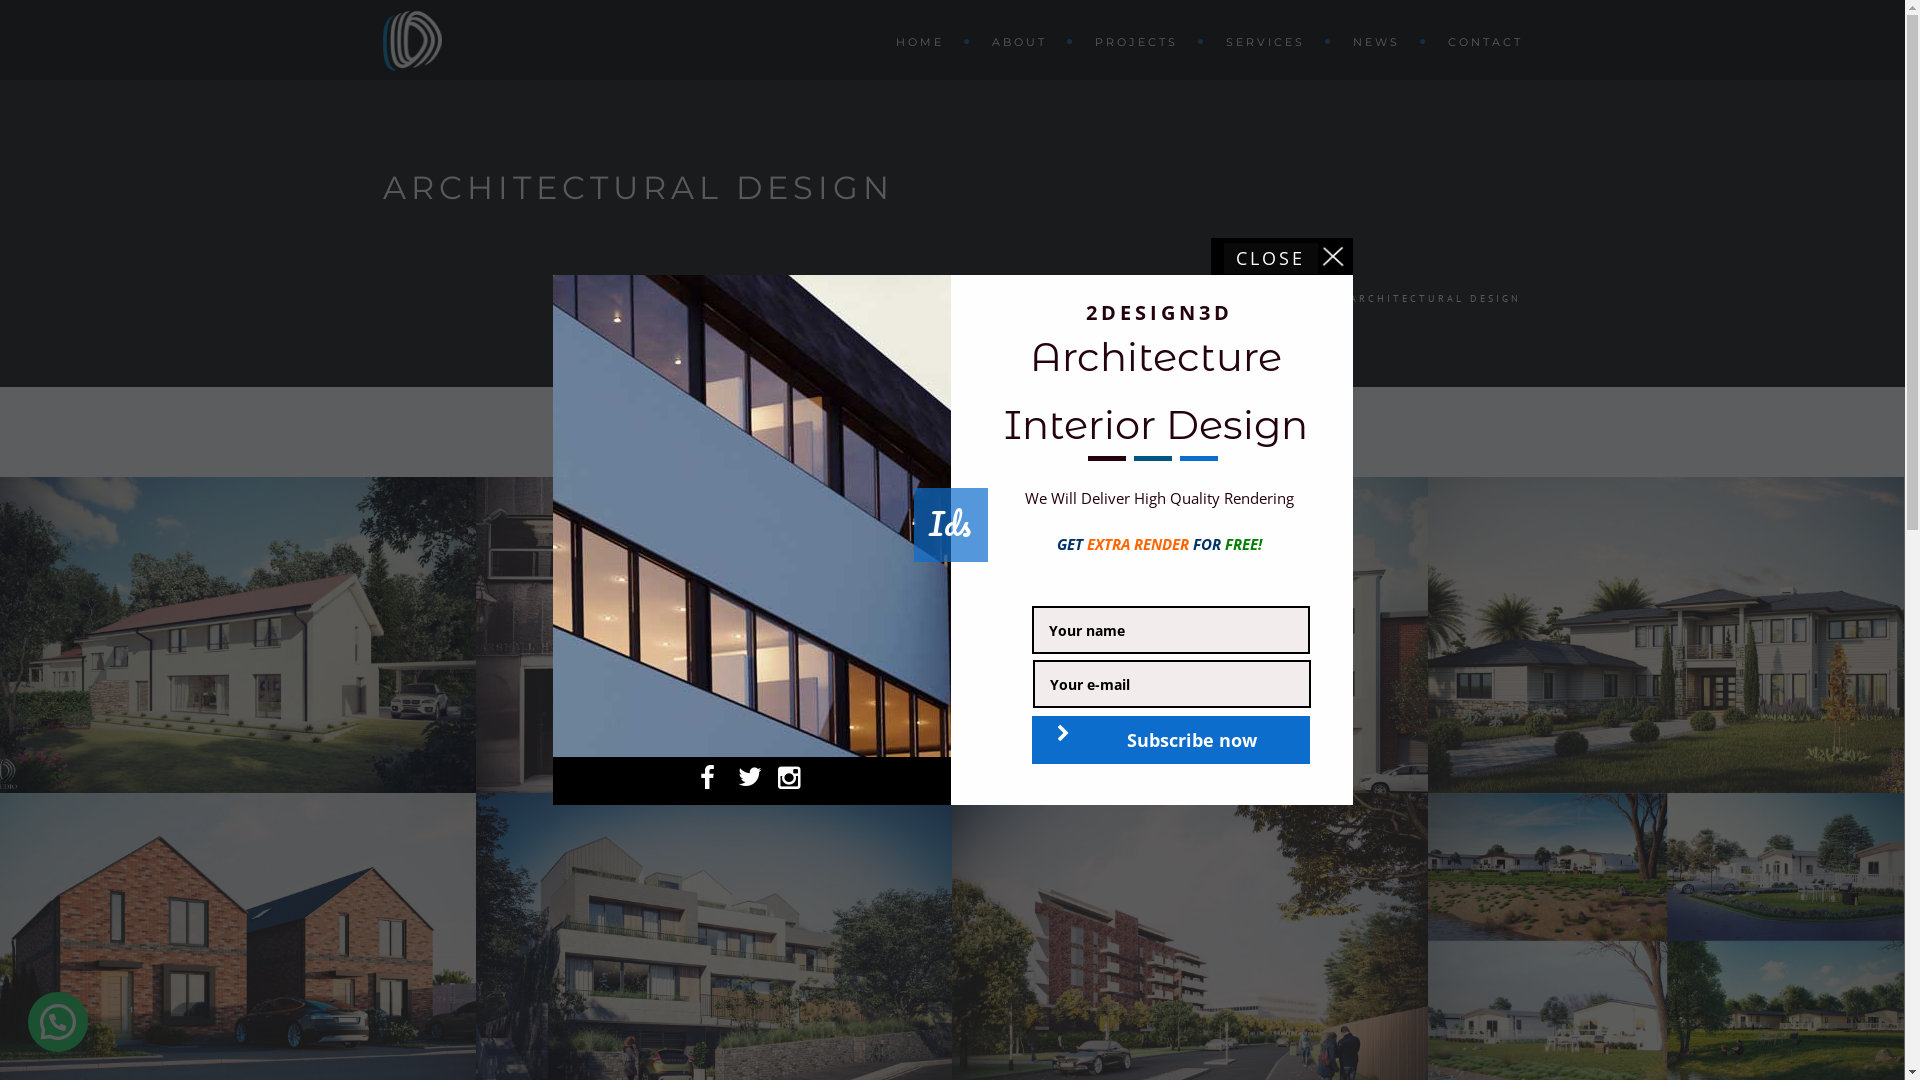 This screenshot has height=1080, width=1920. What do you see at coordinates (714, 636) in the screenshot?
I see `836-CrolCo-London-Bridge` at bounding box center [714, 636].